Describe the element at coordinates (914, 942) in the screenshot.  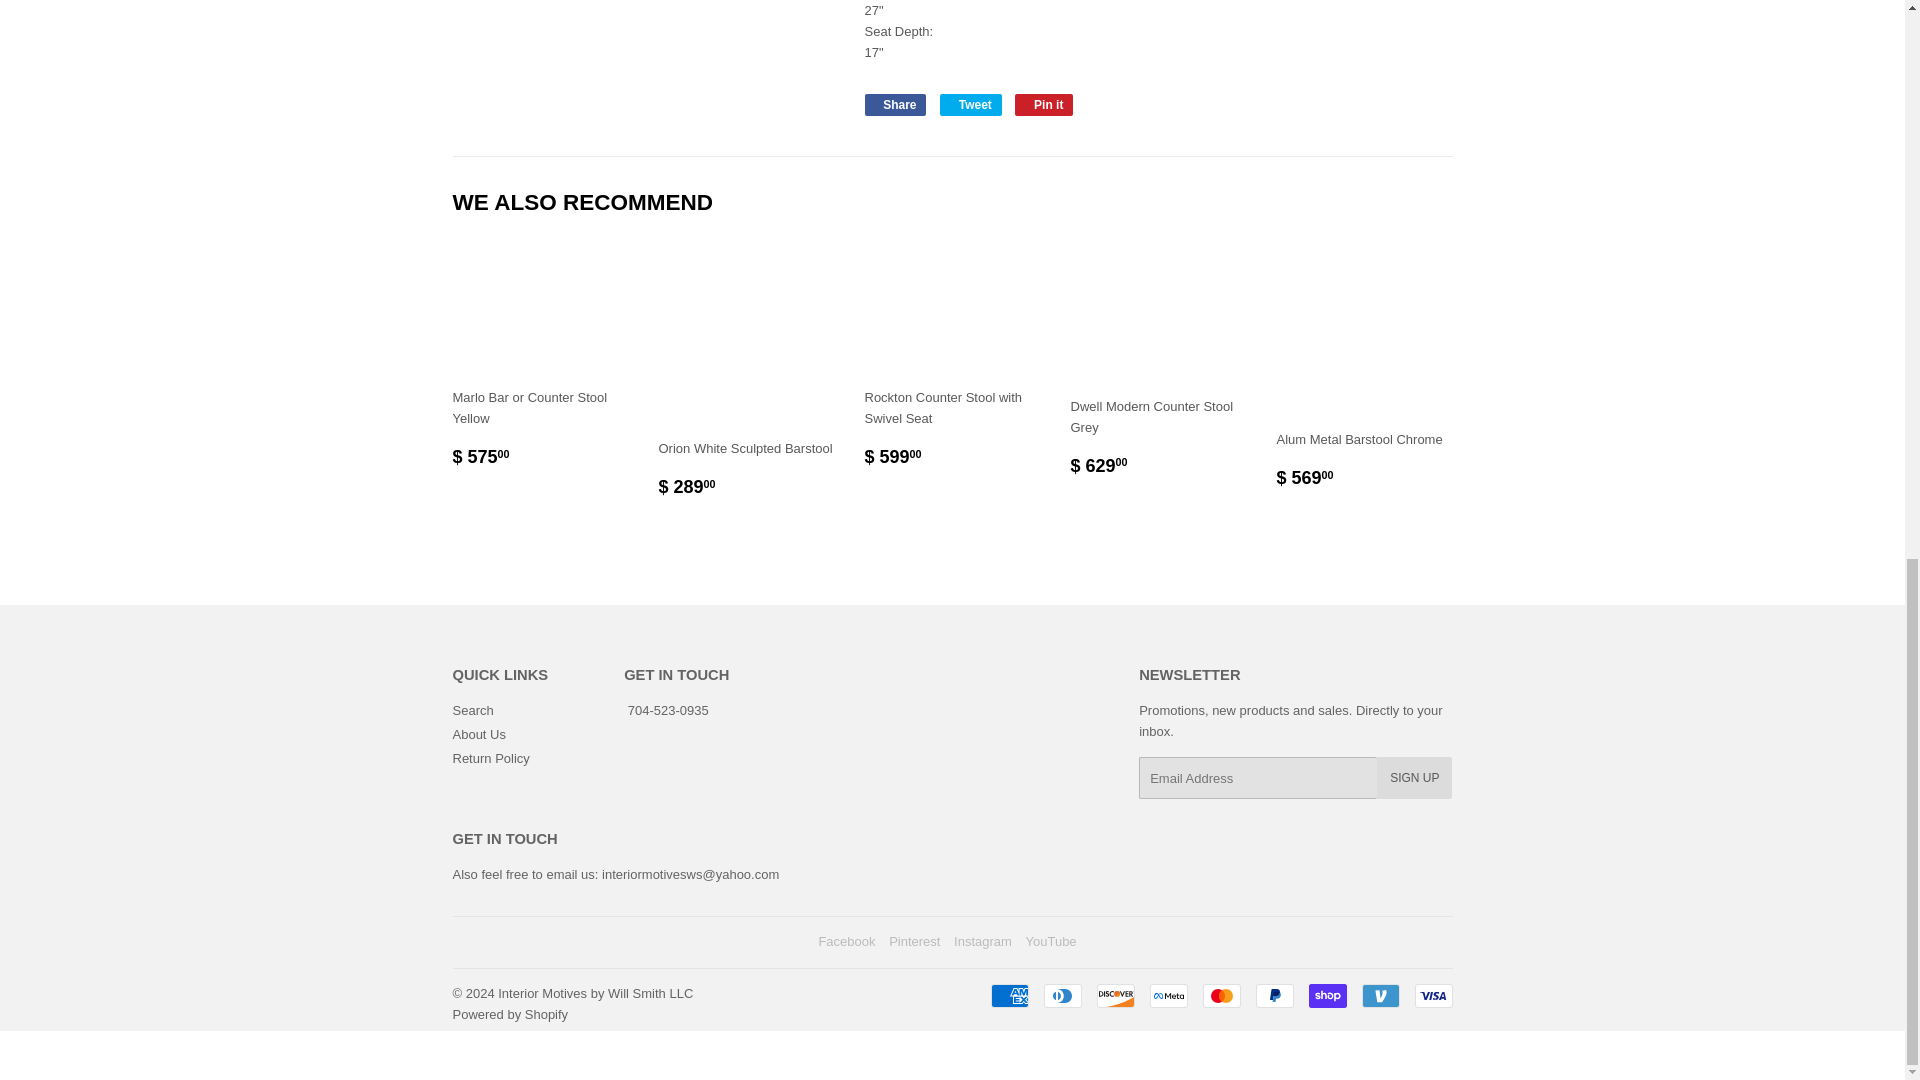
I see `Tweet on Twitter` at that location.